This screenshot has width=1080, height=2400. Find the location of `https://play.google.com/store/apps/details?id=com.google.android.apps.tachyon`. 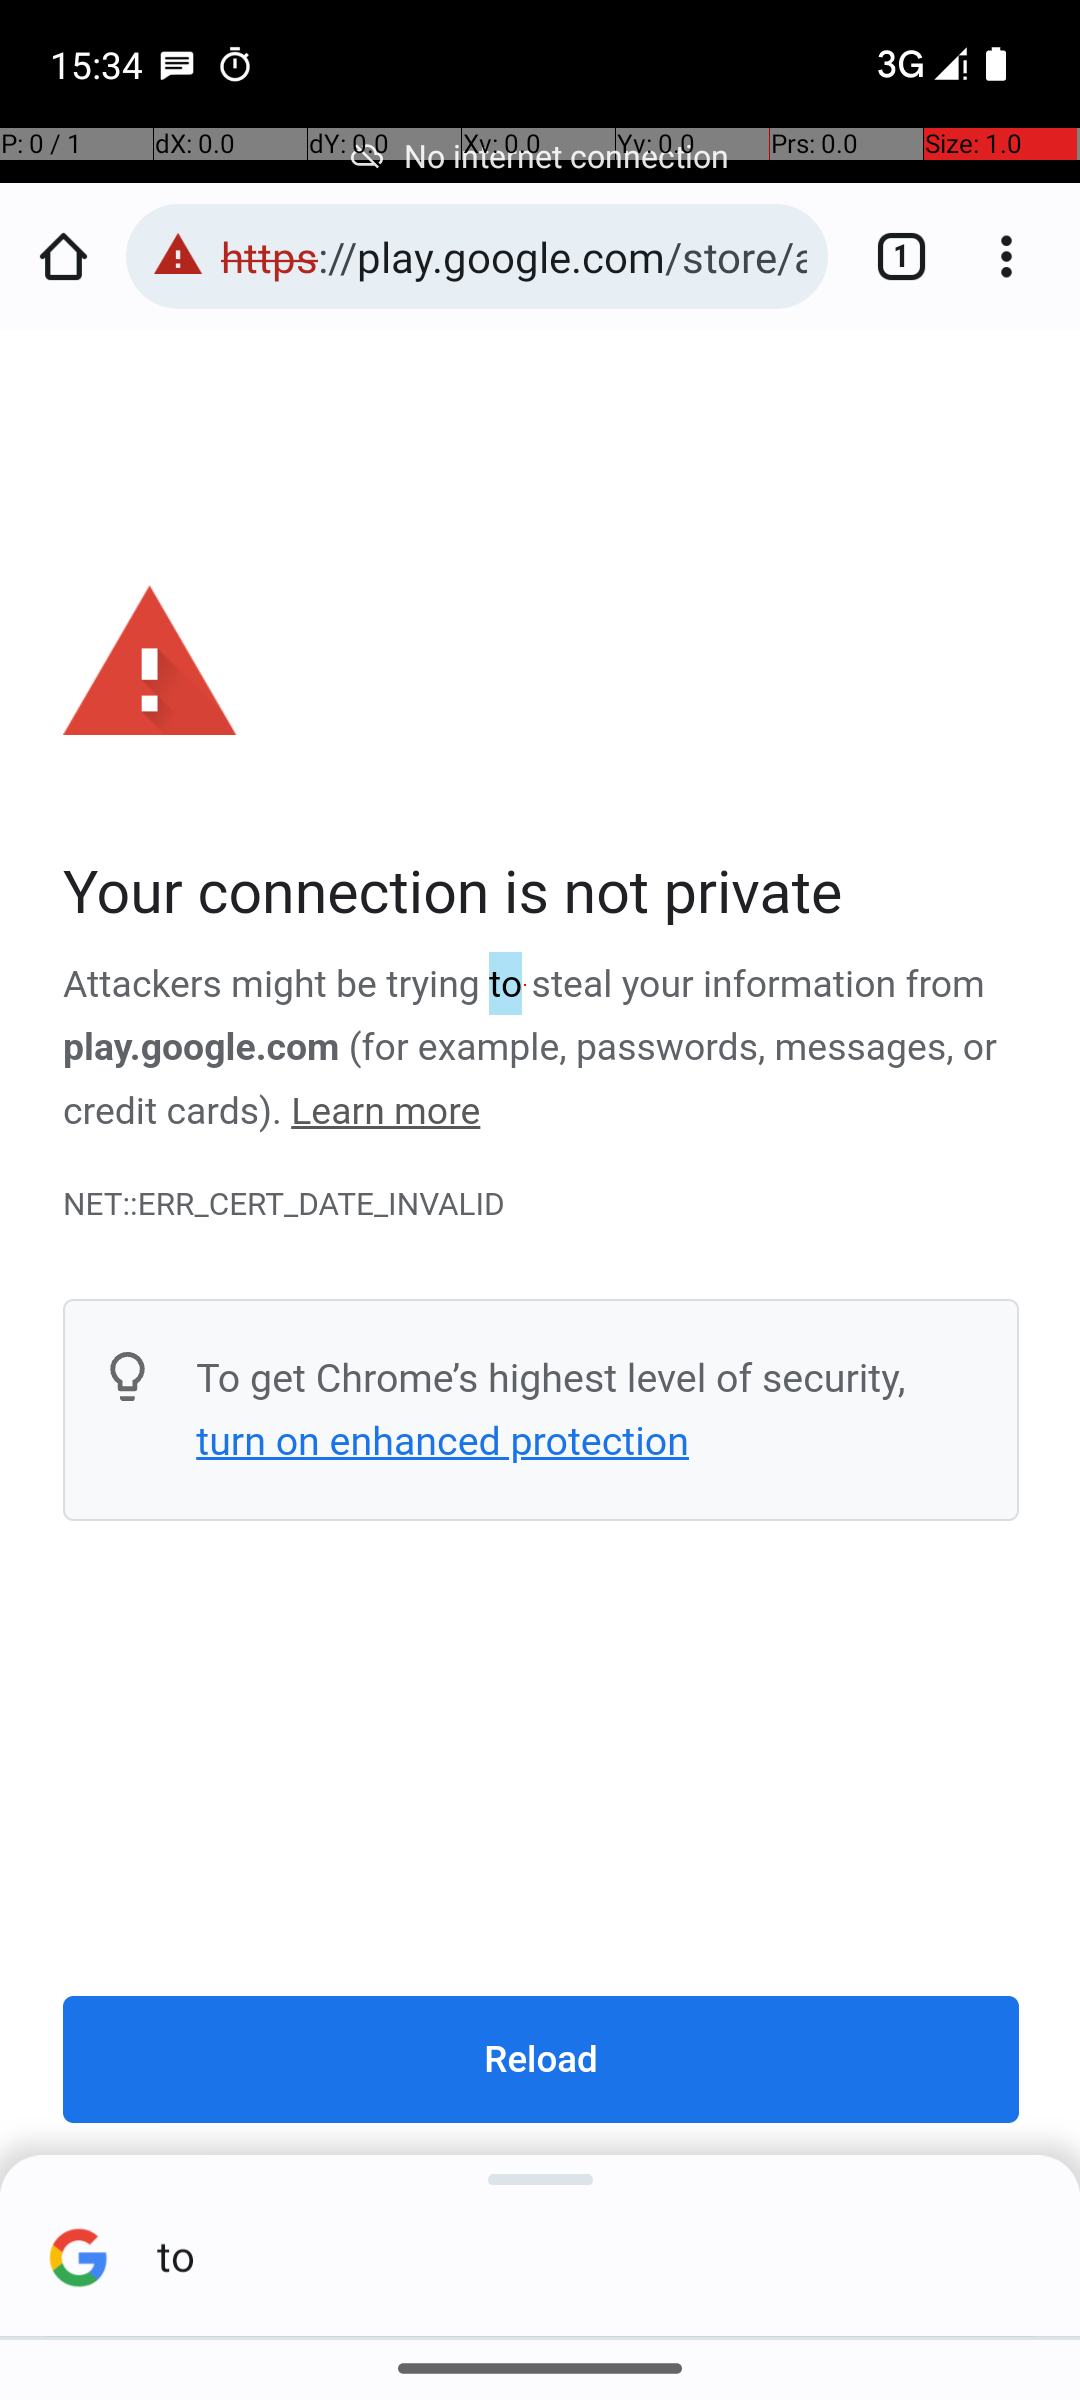

https://play.google.com/store/apps/details?id=com.google.android.apps.tachyon is located at coordinates (514, 256).